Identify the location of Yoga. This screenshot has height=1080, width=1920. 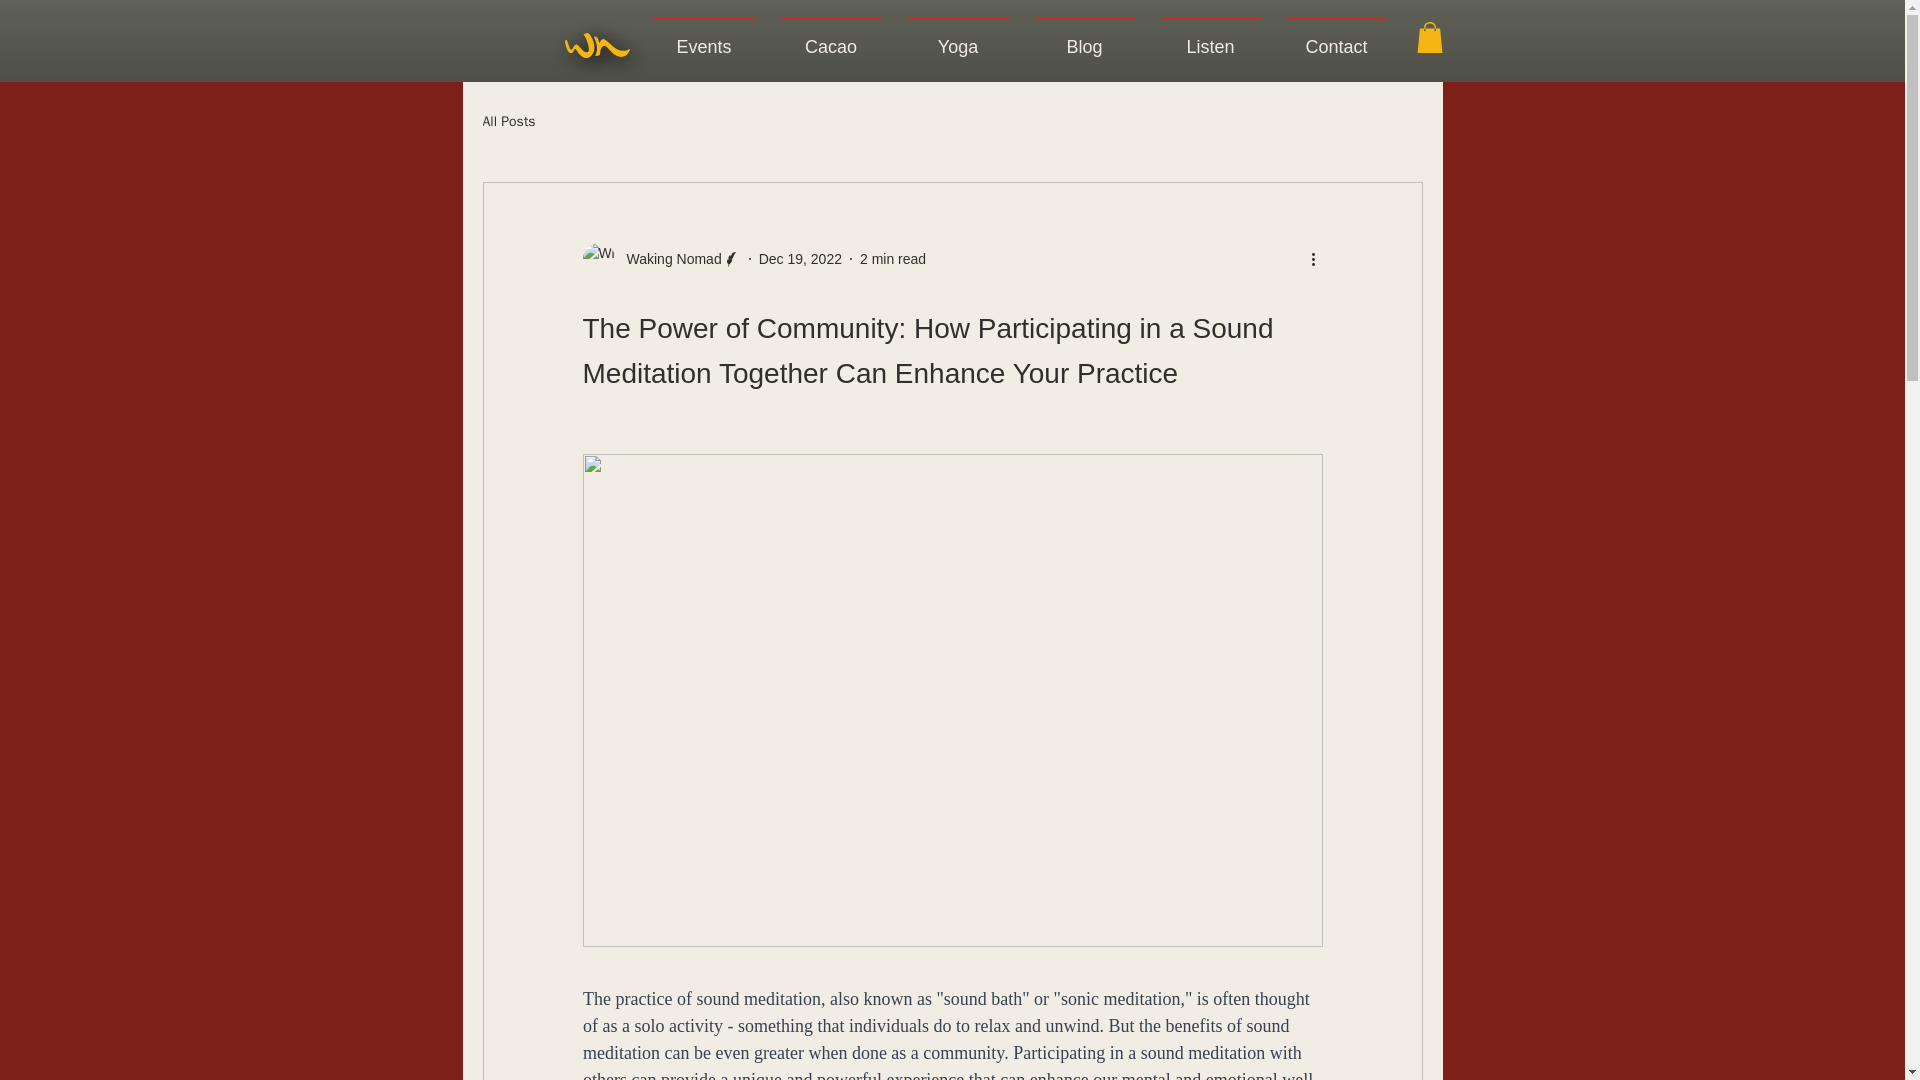
(958, 38).